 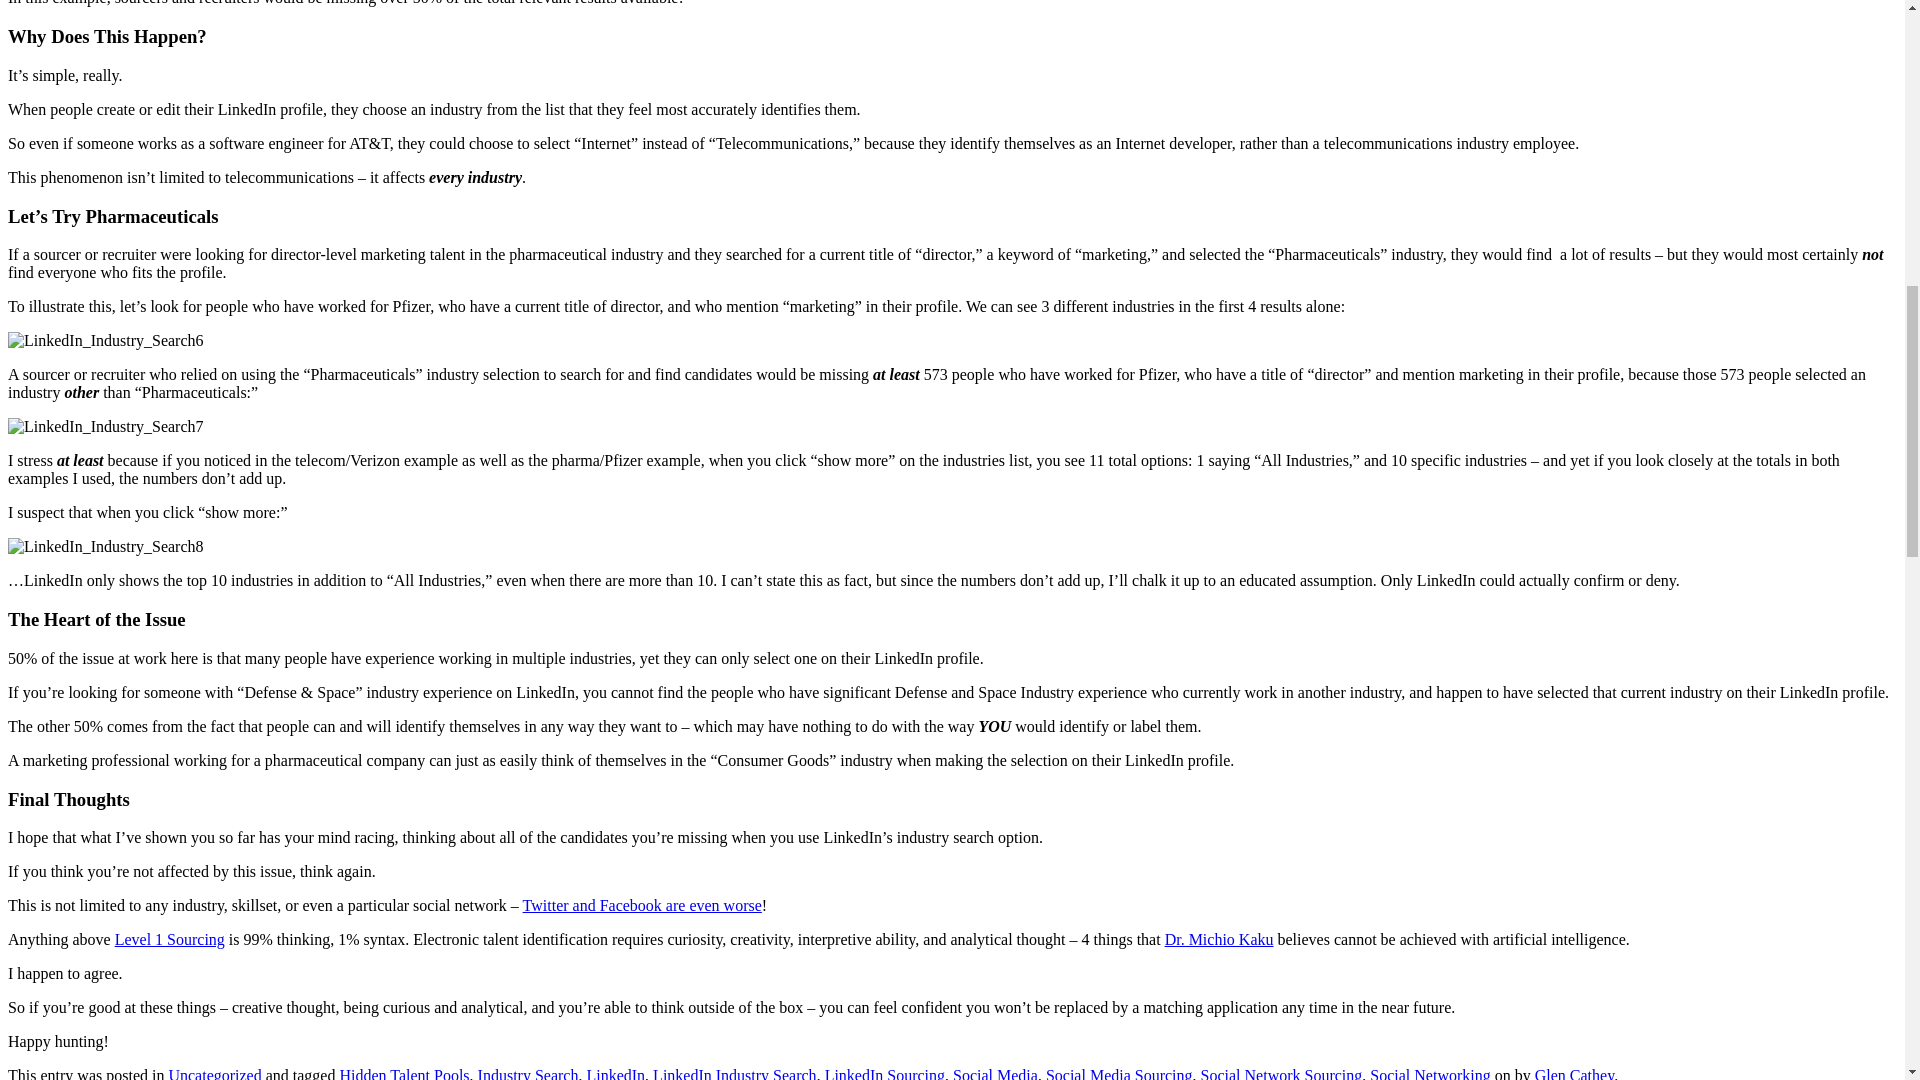 I want to click on LinkedIn Industry Search, so click(x=734, y=1074).